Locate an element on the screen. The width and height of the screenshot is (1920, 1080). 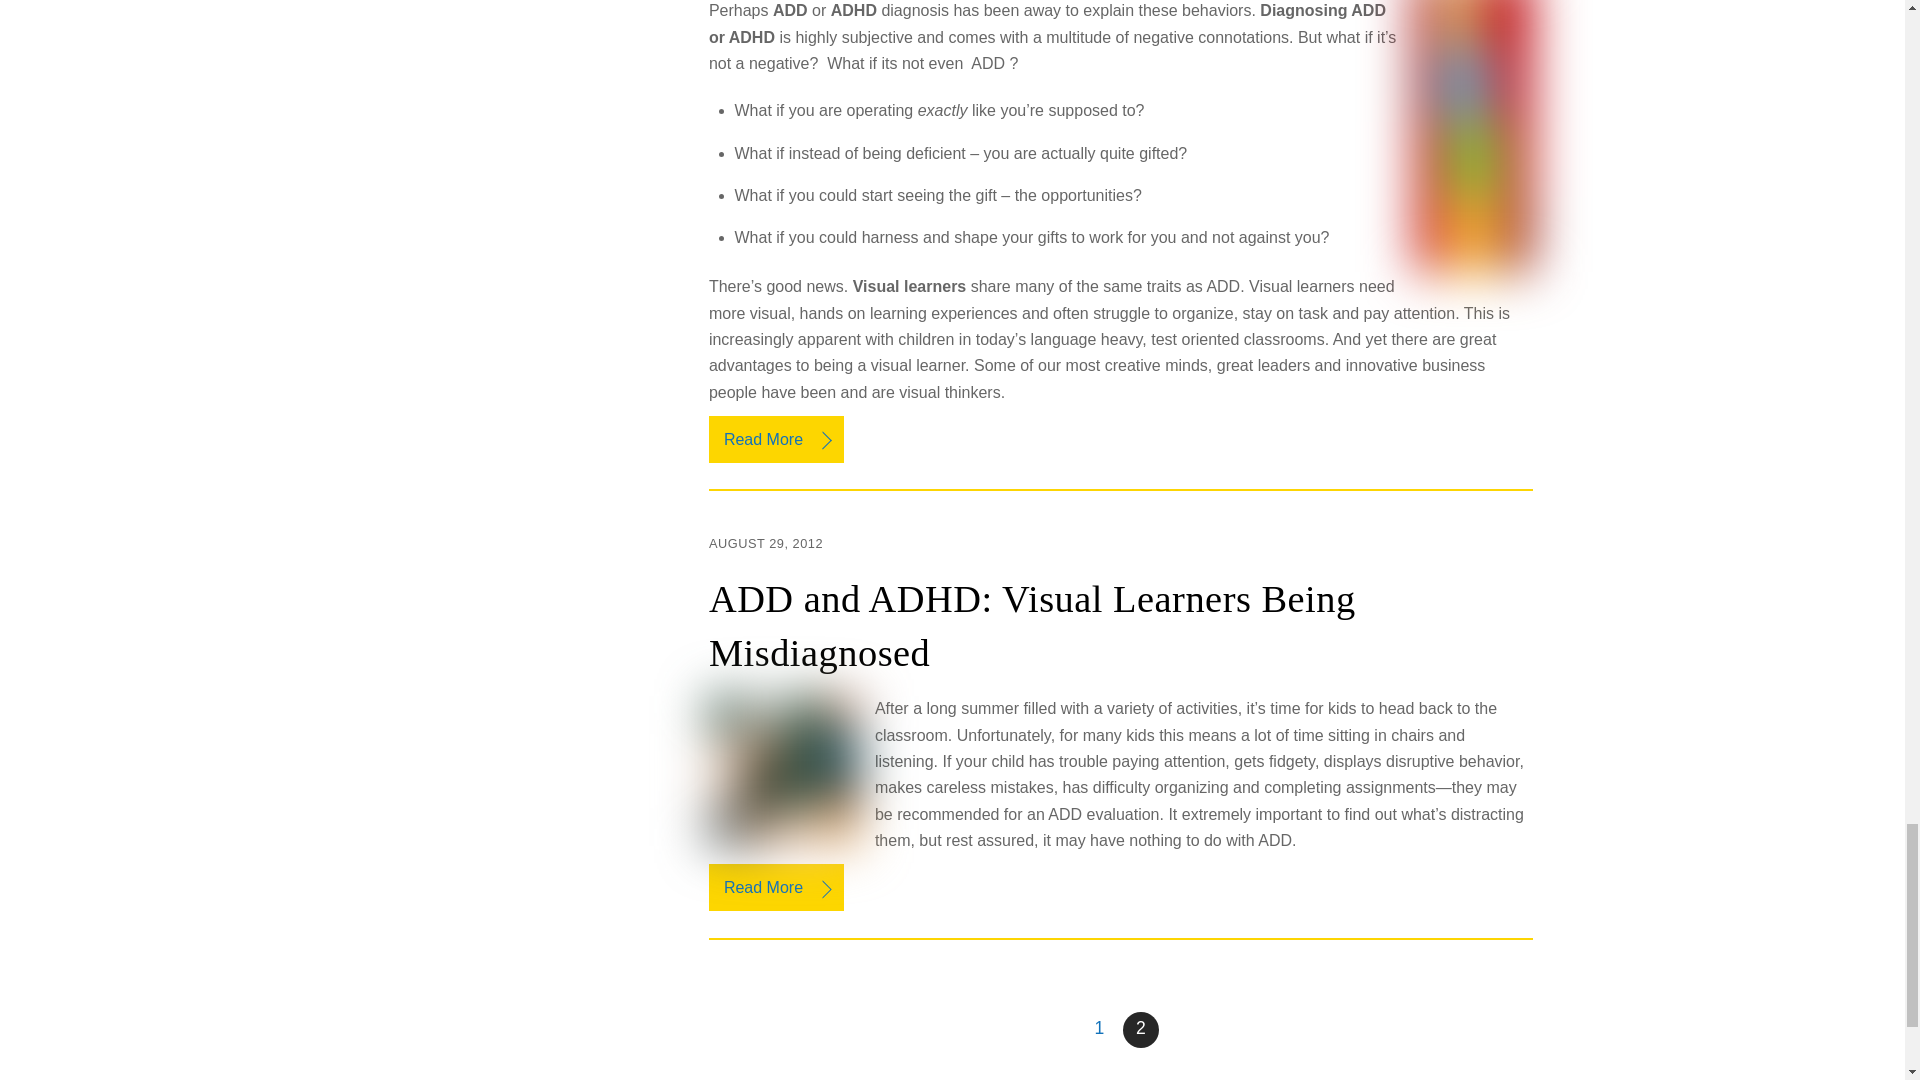
Distracted Student in Classroom is located at coordinates (783, 770).